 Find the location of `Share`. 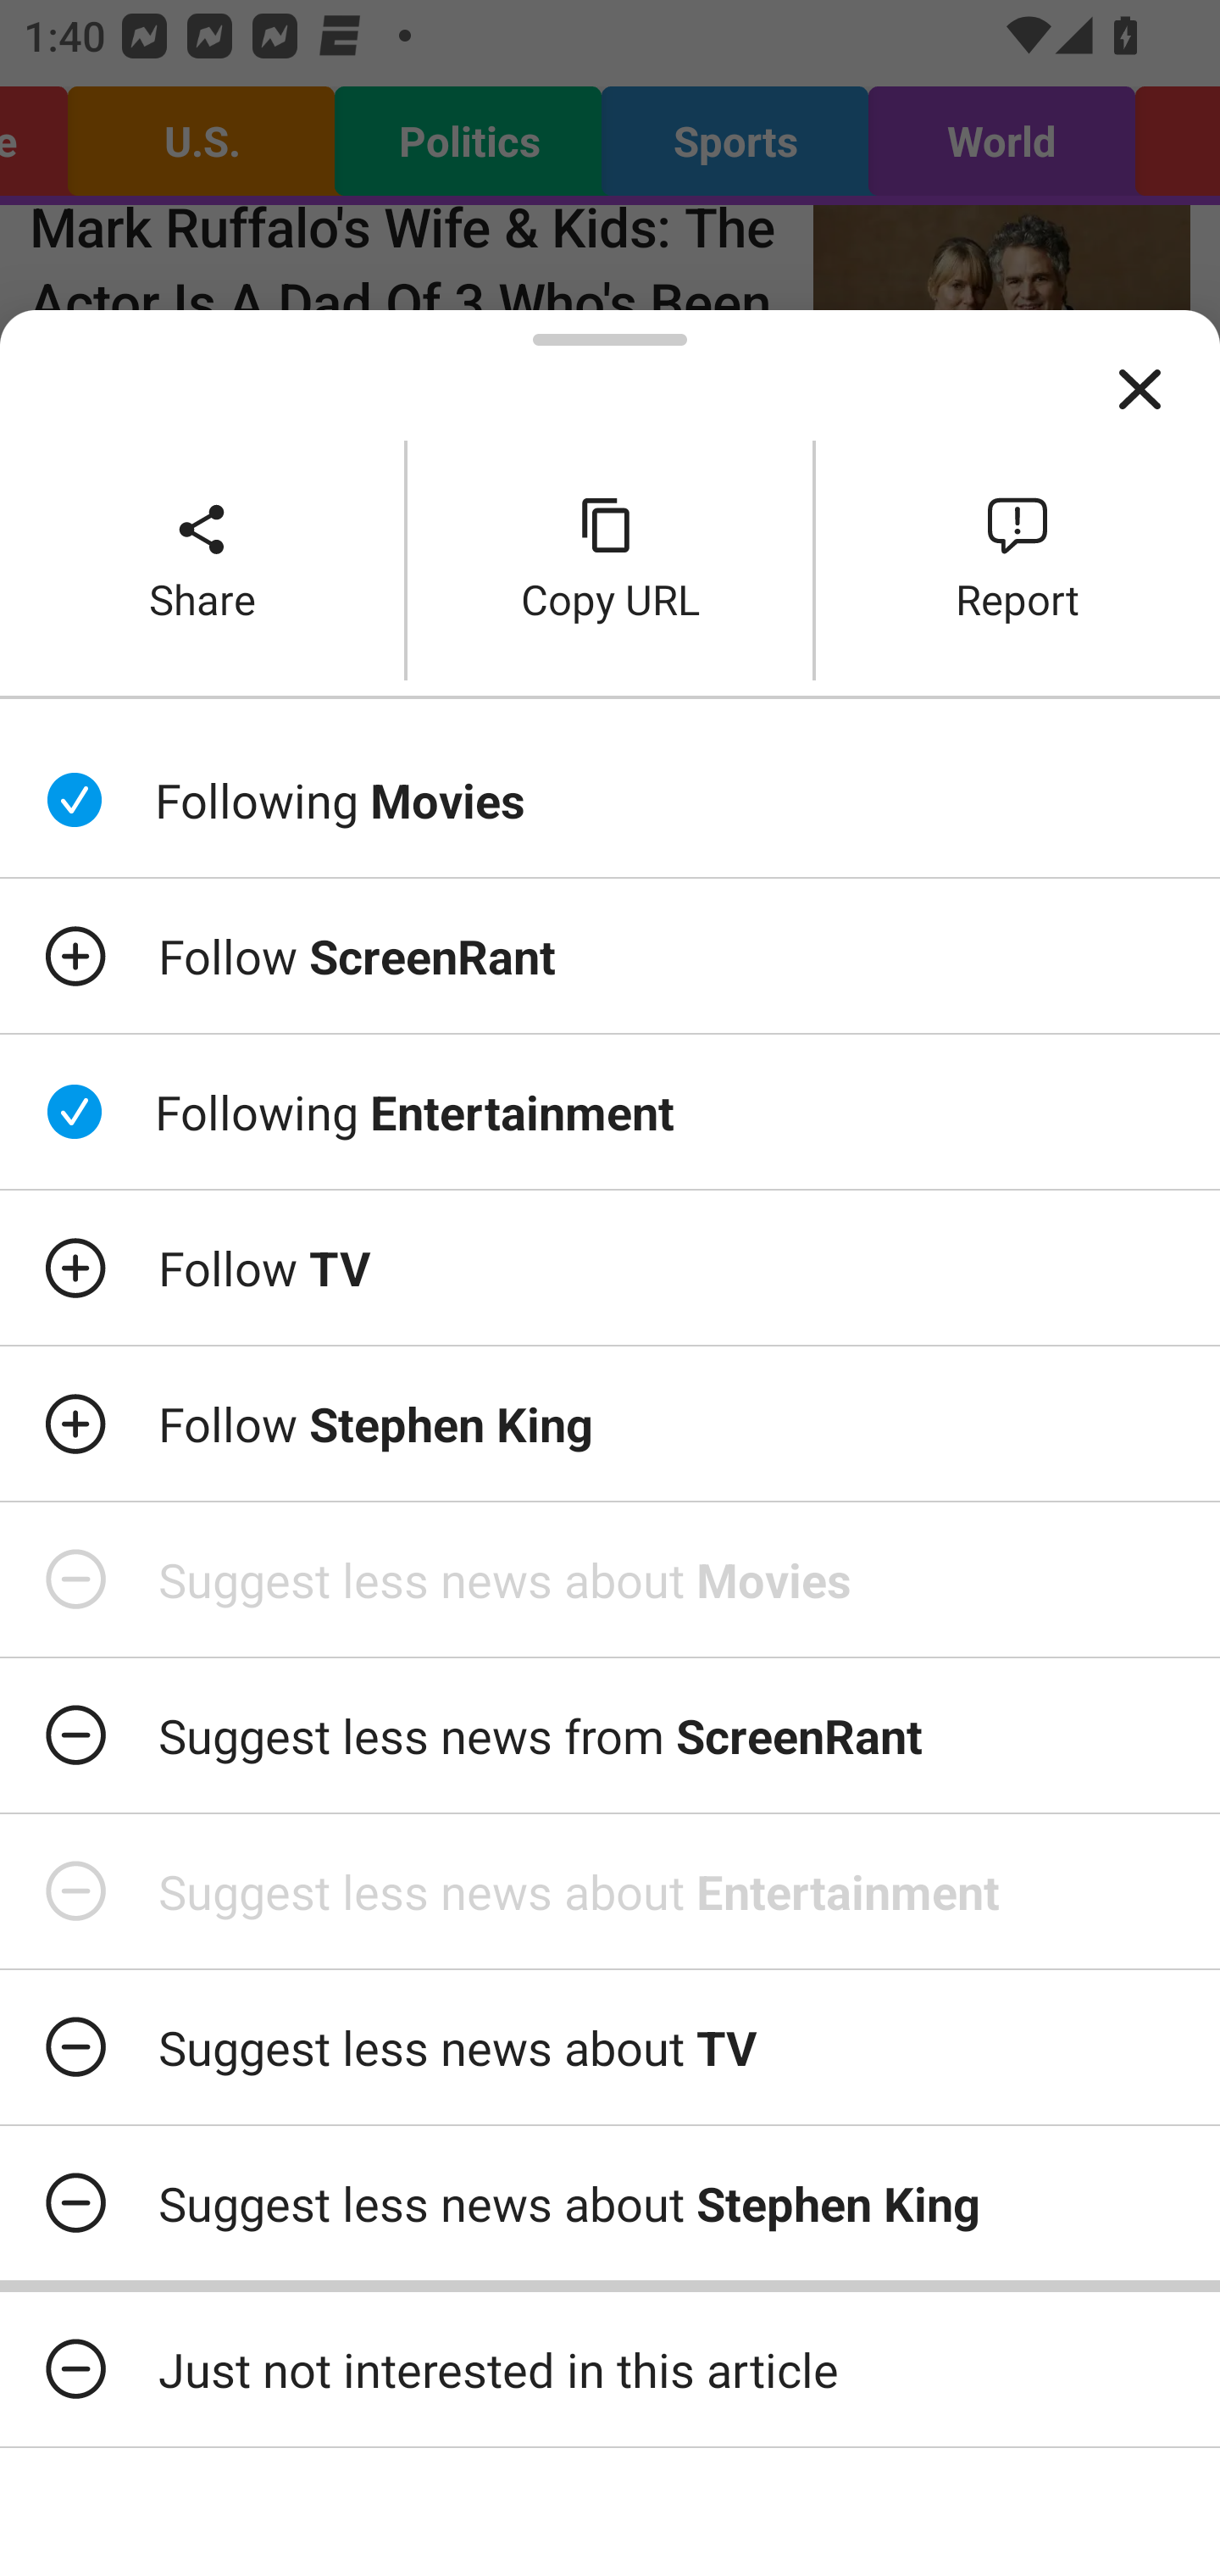

Share is located at coordinates (202, 559).